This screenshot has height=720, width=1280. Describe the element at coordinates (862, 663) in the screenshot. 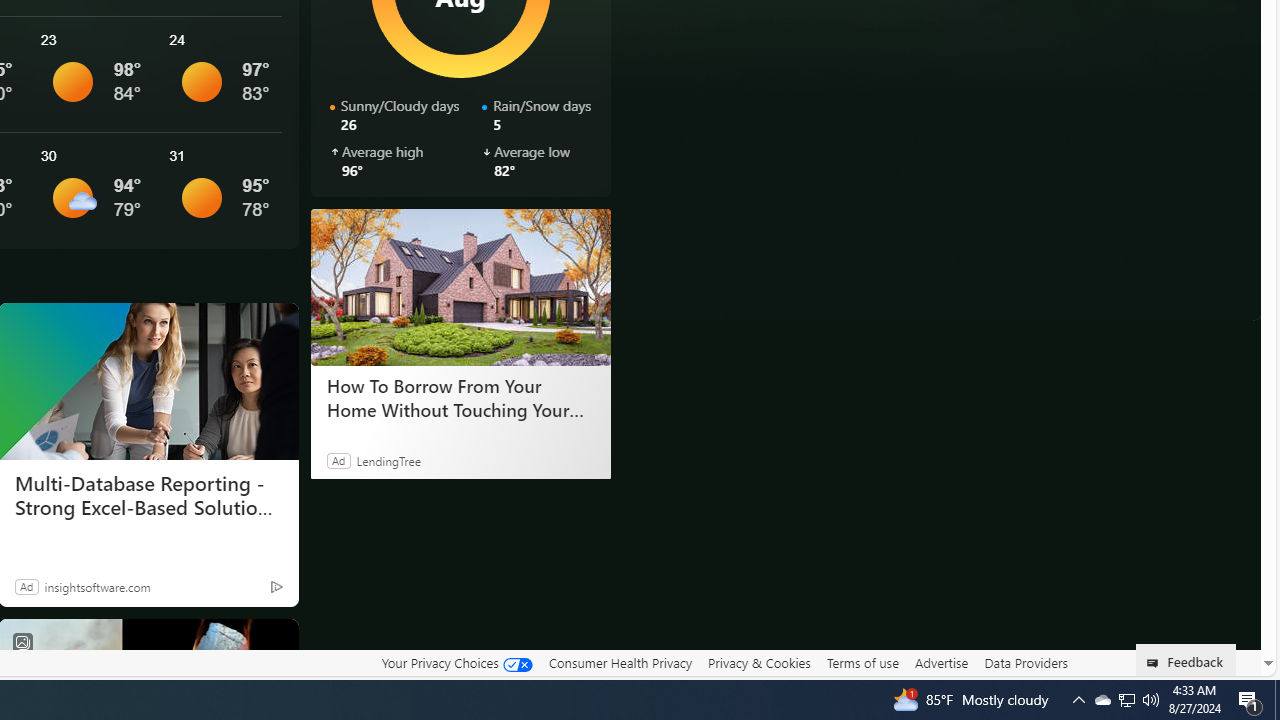

I see `Terms of use` at that location.